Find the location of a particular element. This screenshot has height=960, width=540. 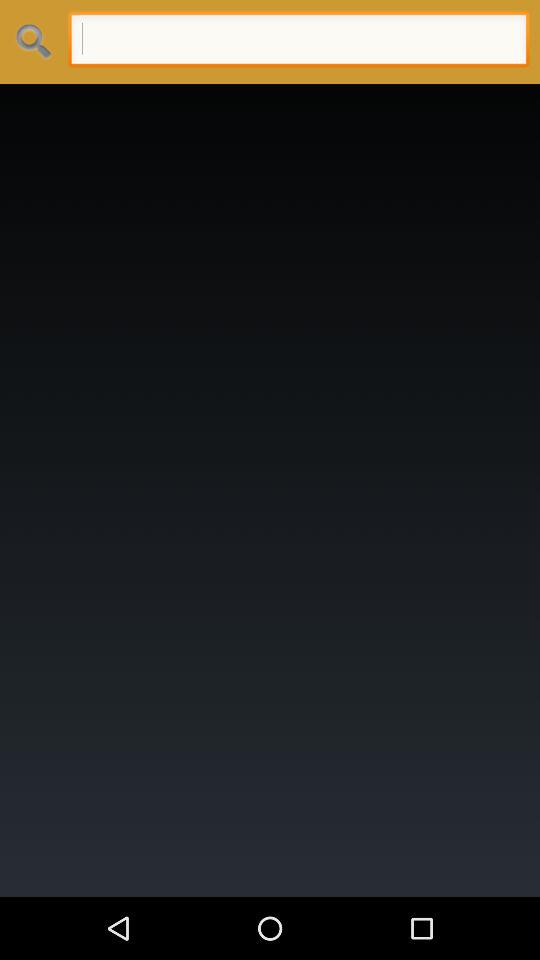

launch icon at the center is located at coordinates (270, 490).